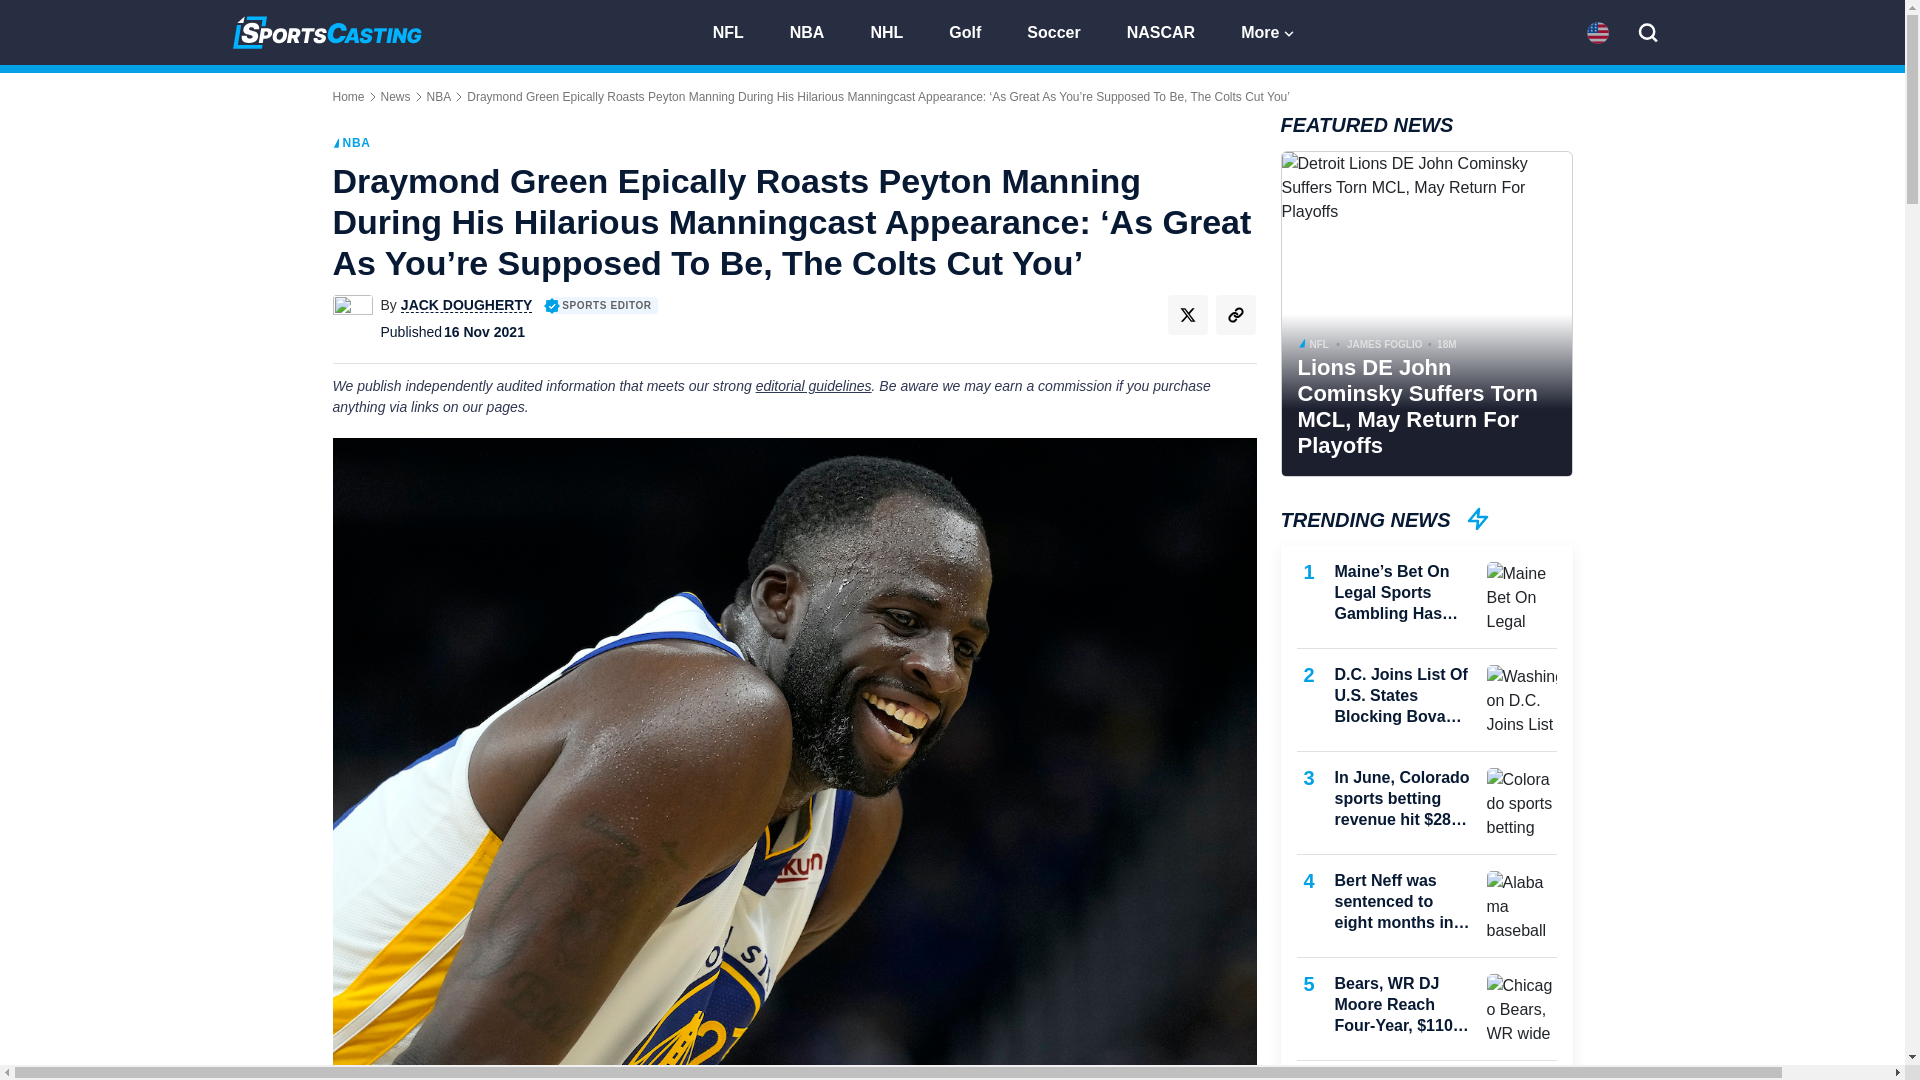  Describe the element at coordinates (1170, 30) in the screenshot. I see `NASCAR` at that location.